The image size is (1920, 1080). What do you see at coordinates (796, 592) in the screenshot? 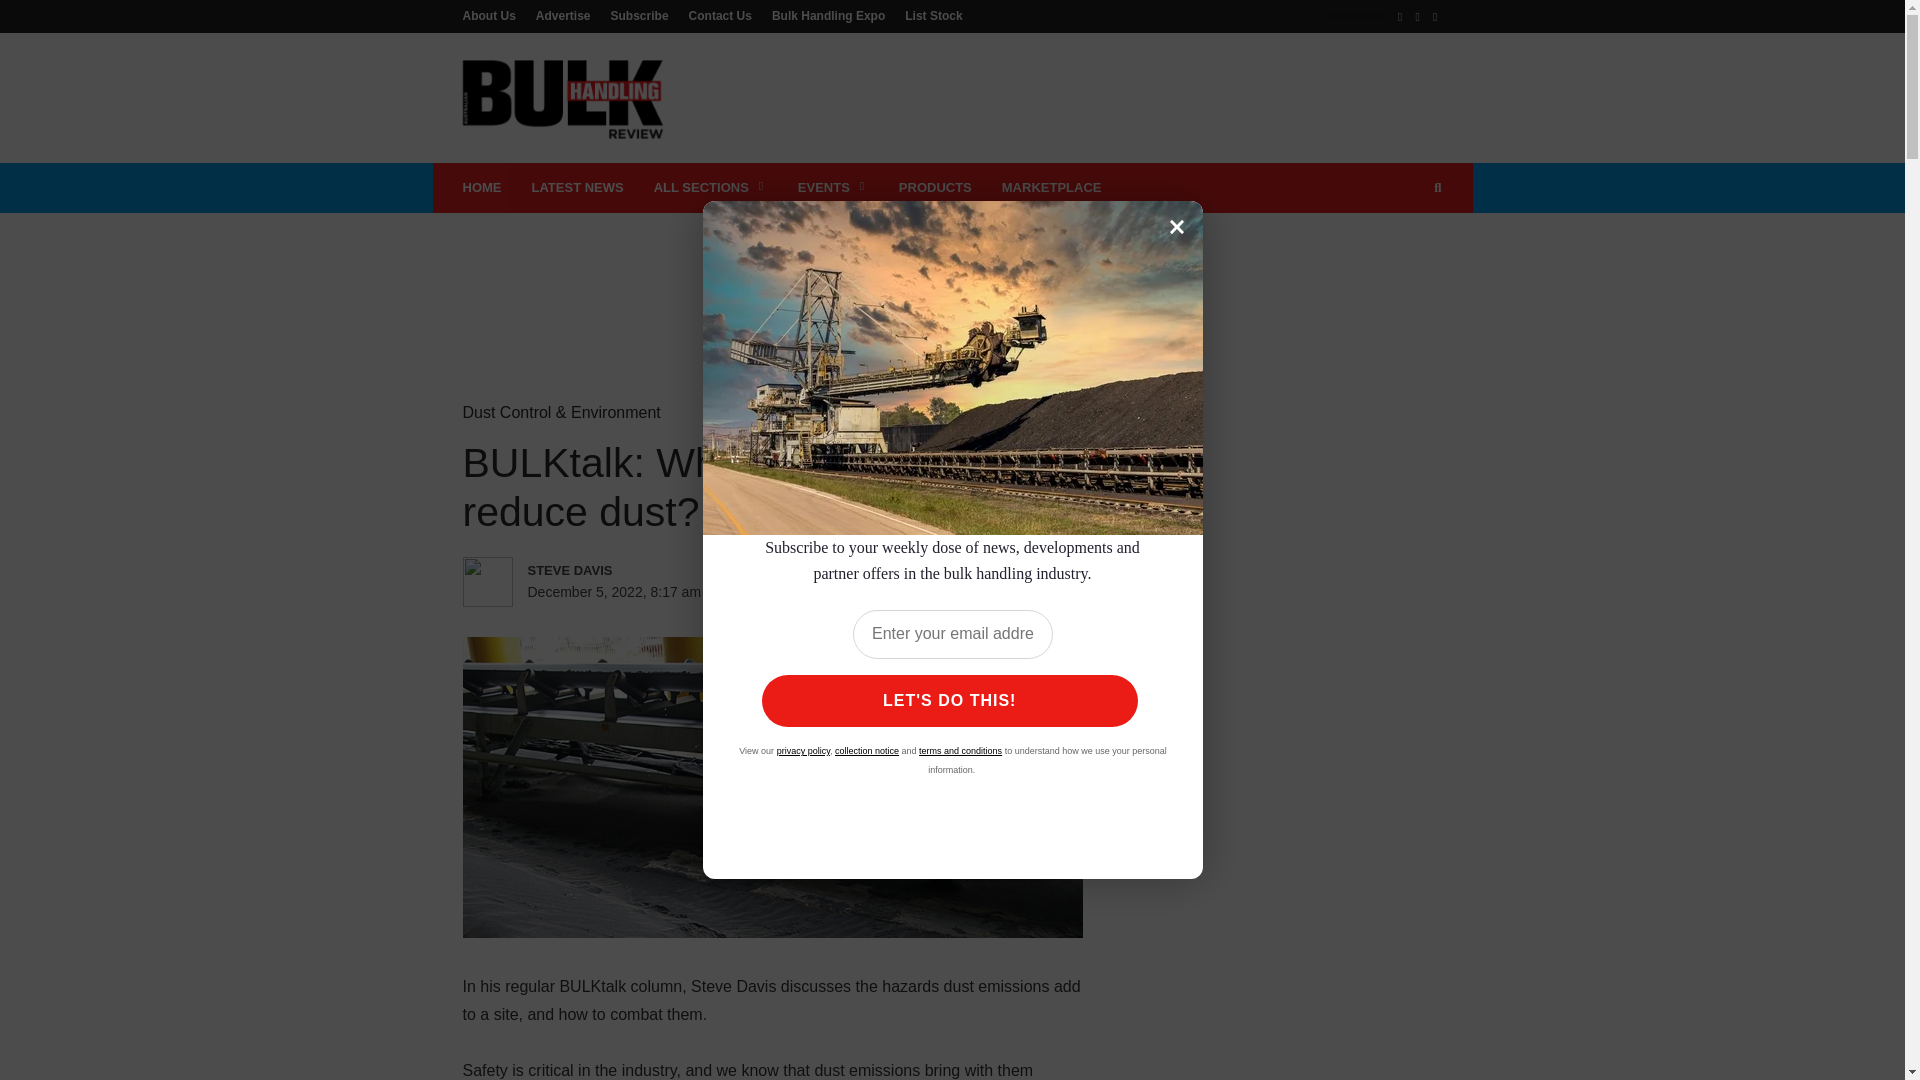
I see `Share on Facebook` at bounding box center [796, 592].